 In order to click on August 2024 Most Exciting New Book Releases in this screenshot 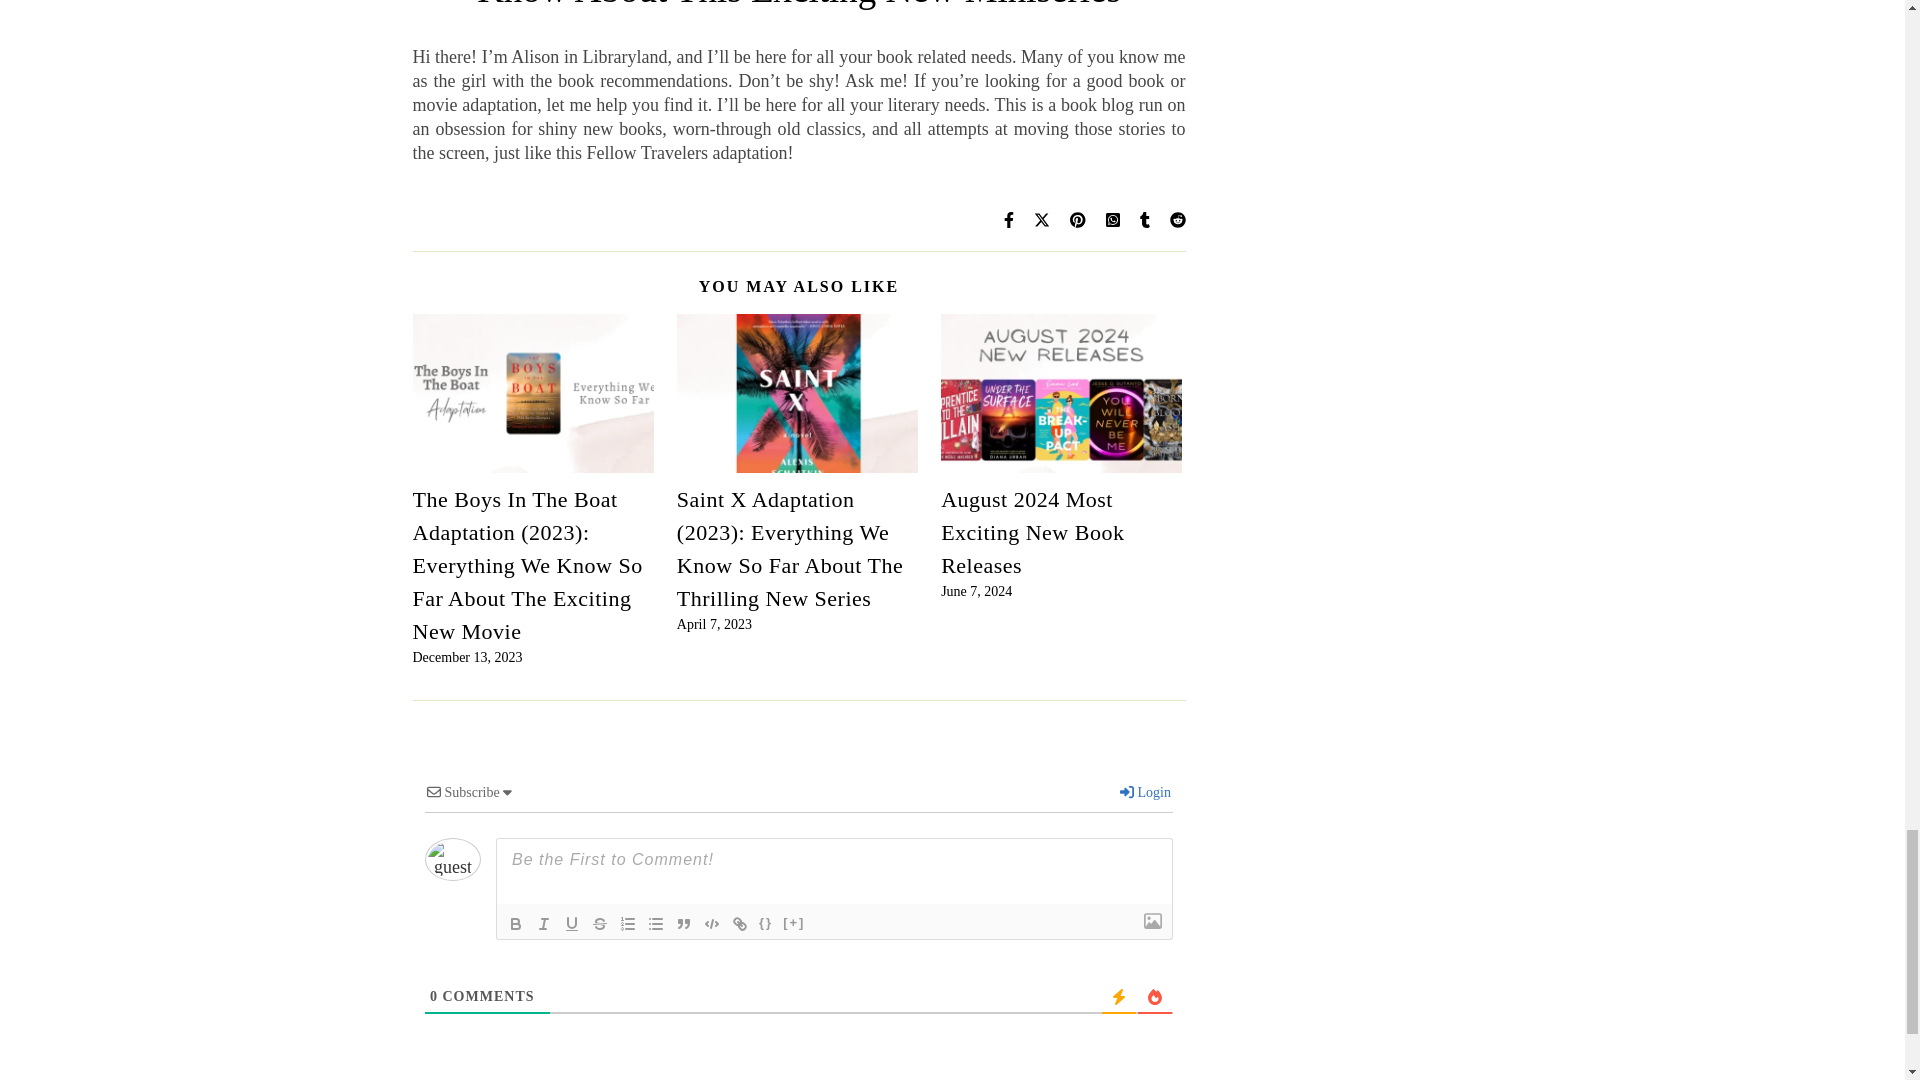, I will do `click(1032, 532)`.